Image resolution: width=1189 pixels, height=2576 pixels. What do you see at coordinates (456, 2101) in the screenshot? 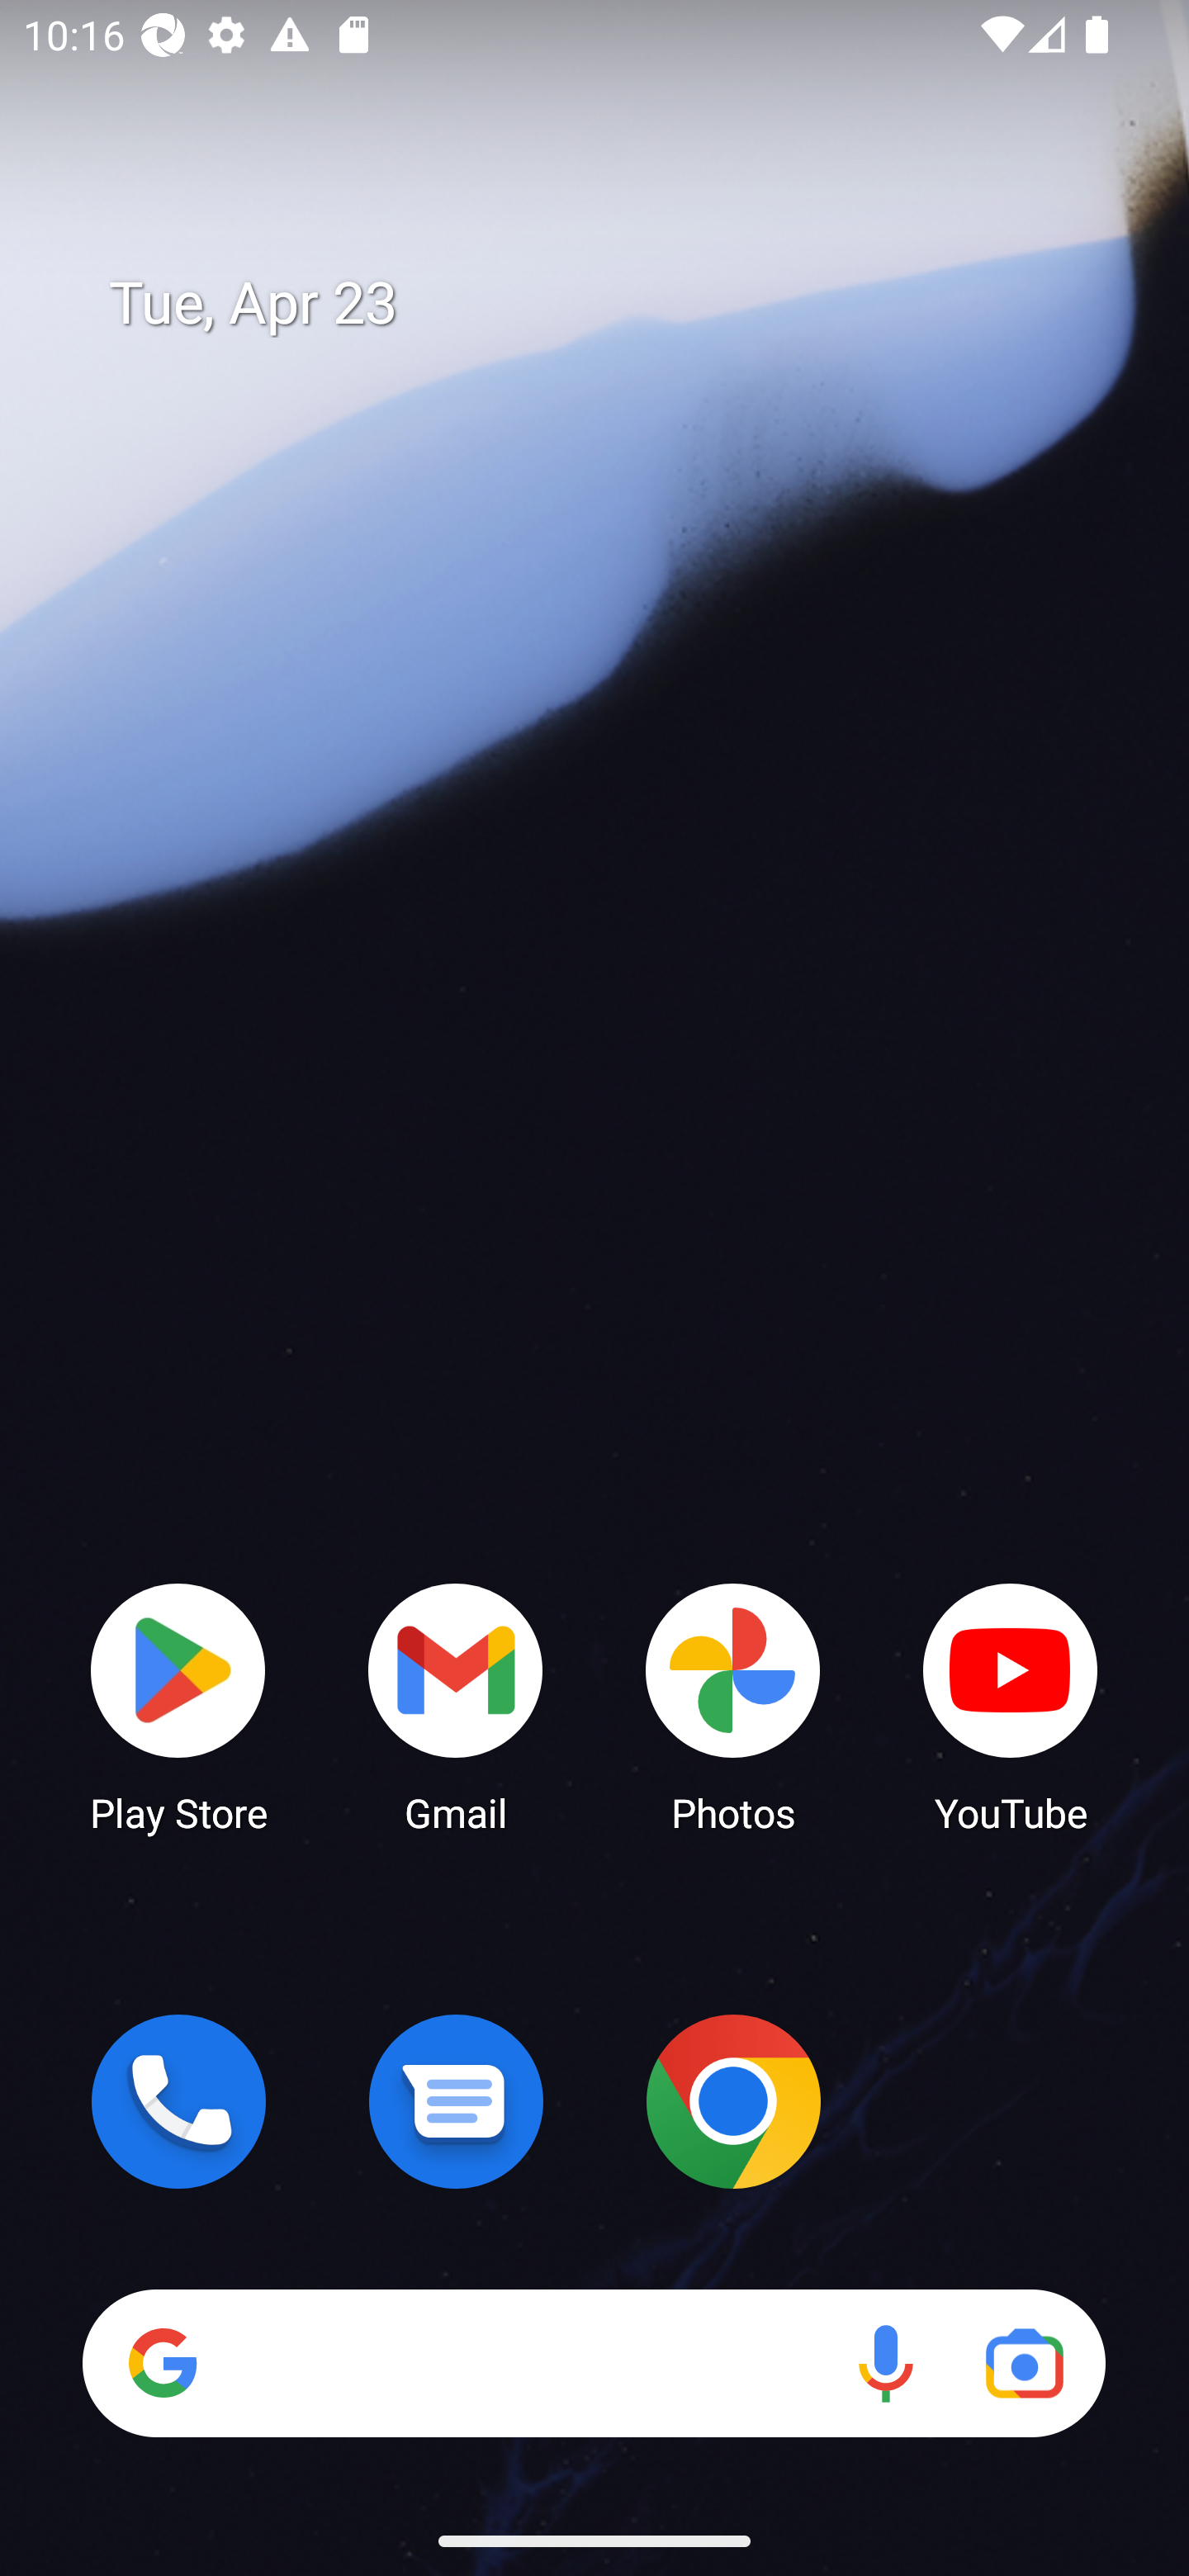
I see `Messages` at bounding box center [456, 2101].